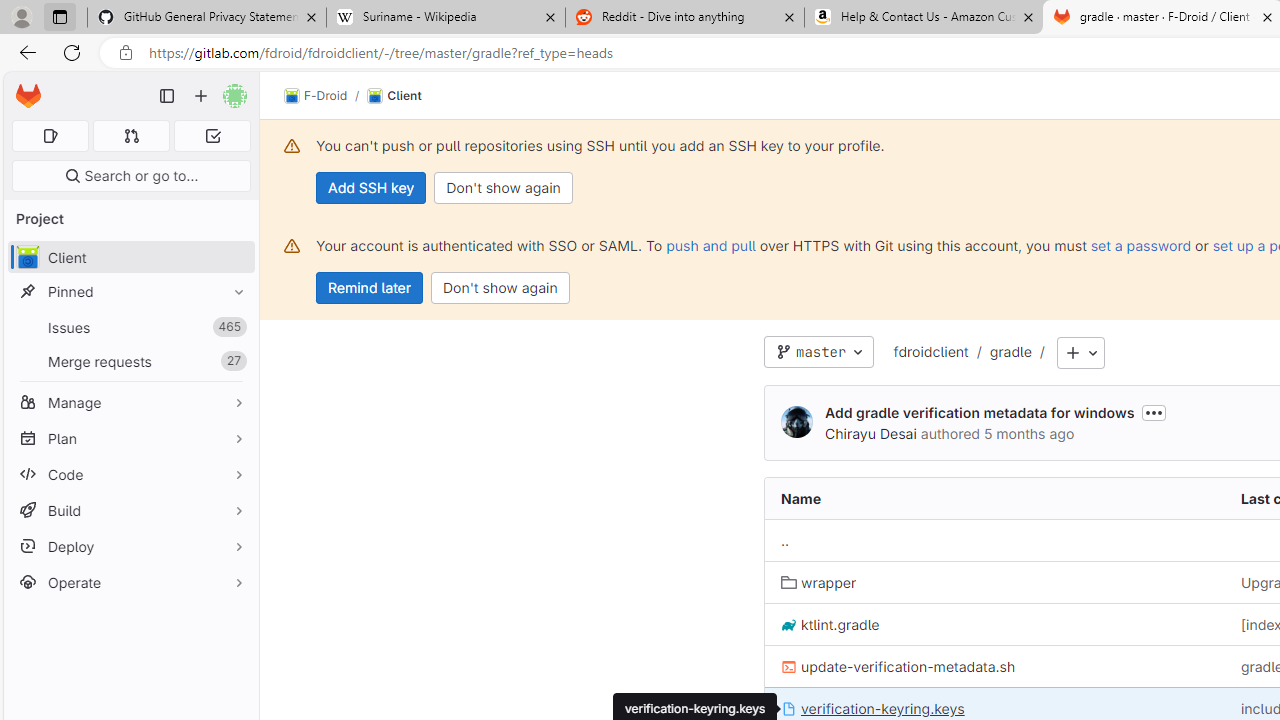 This screenshot has width=1280, height=720. Describe the element at coordinates (796, 423) in the screenshot. I see `Chirayu Desai's avatar` at that location.